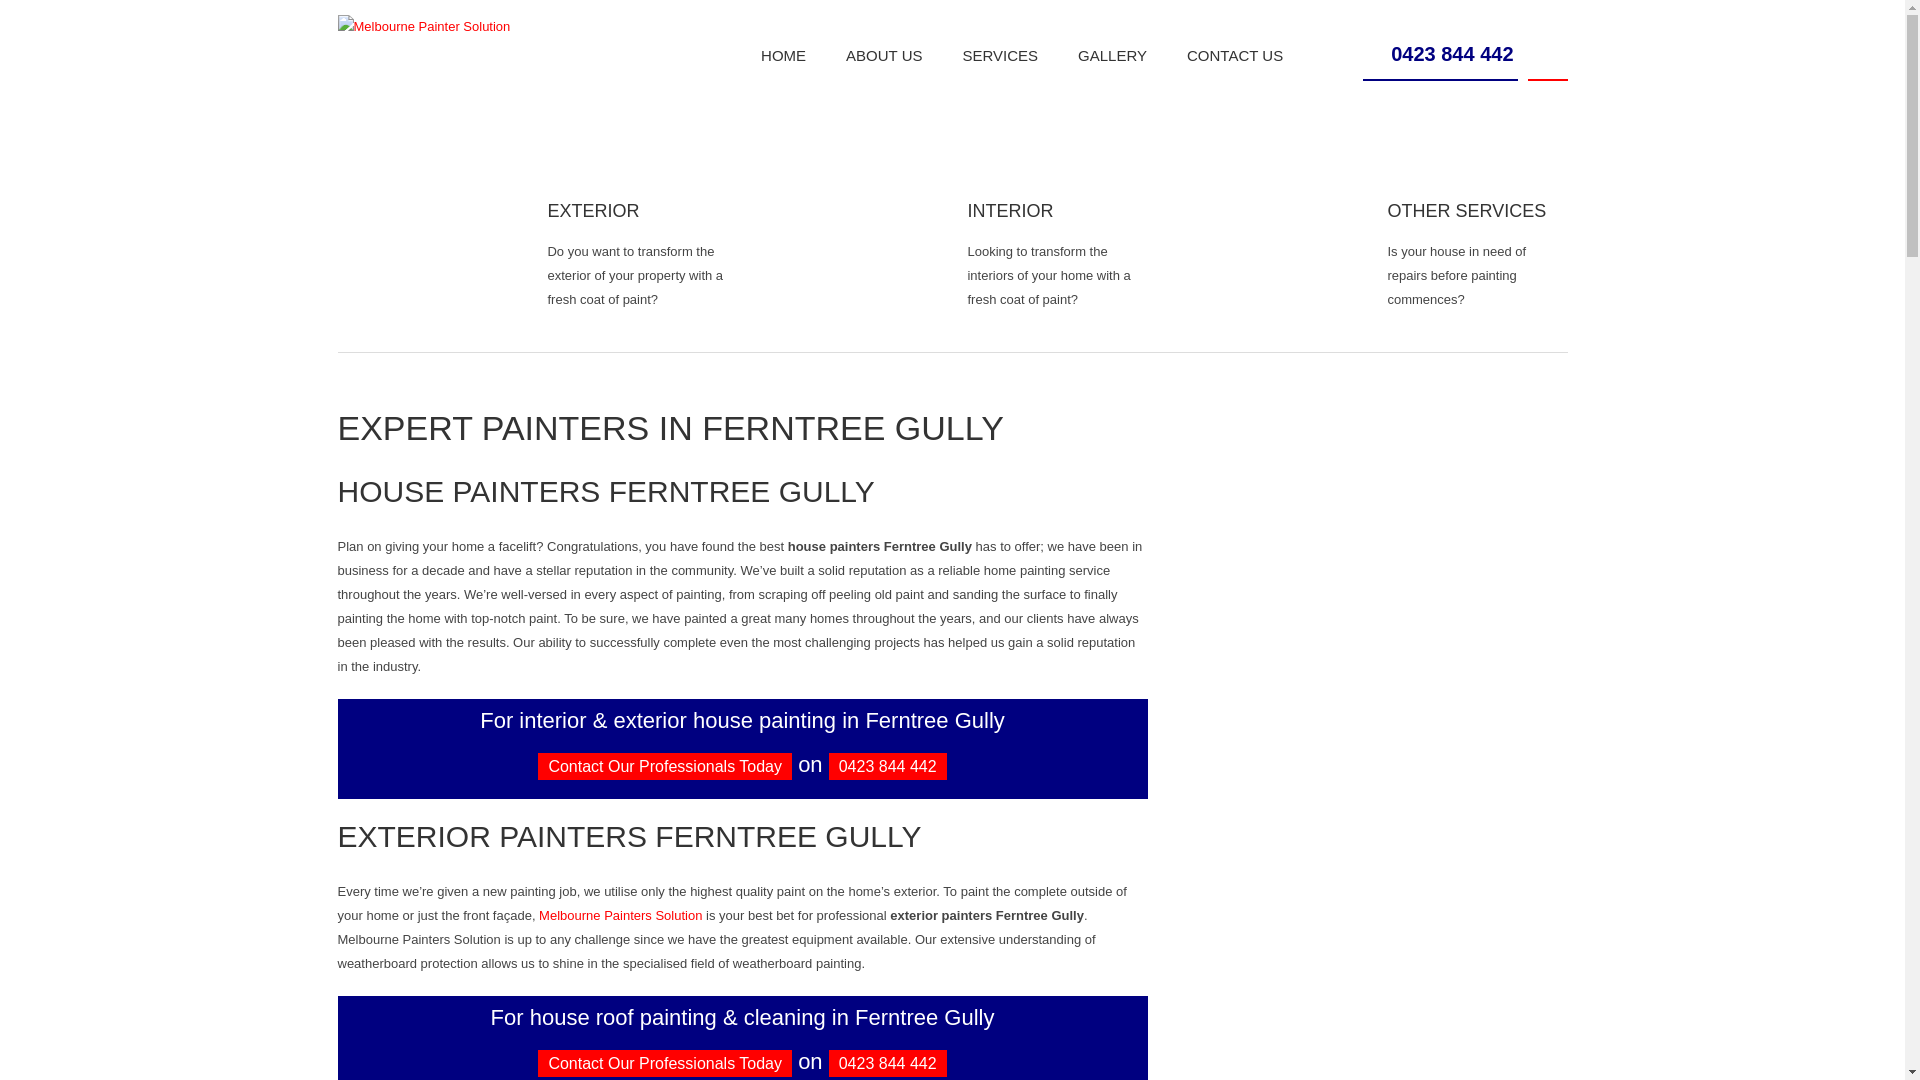  I want to click on INTERIOR, so click(1010, 218).